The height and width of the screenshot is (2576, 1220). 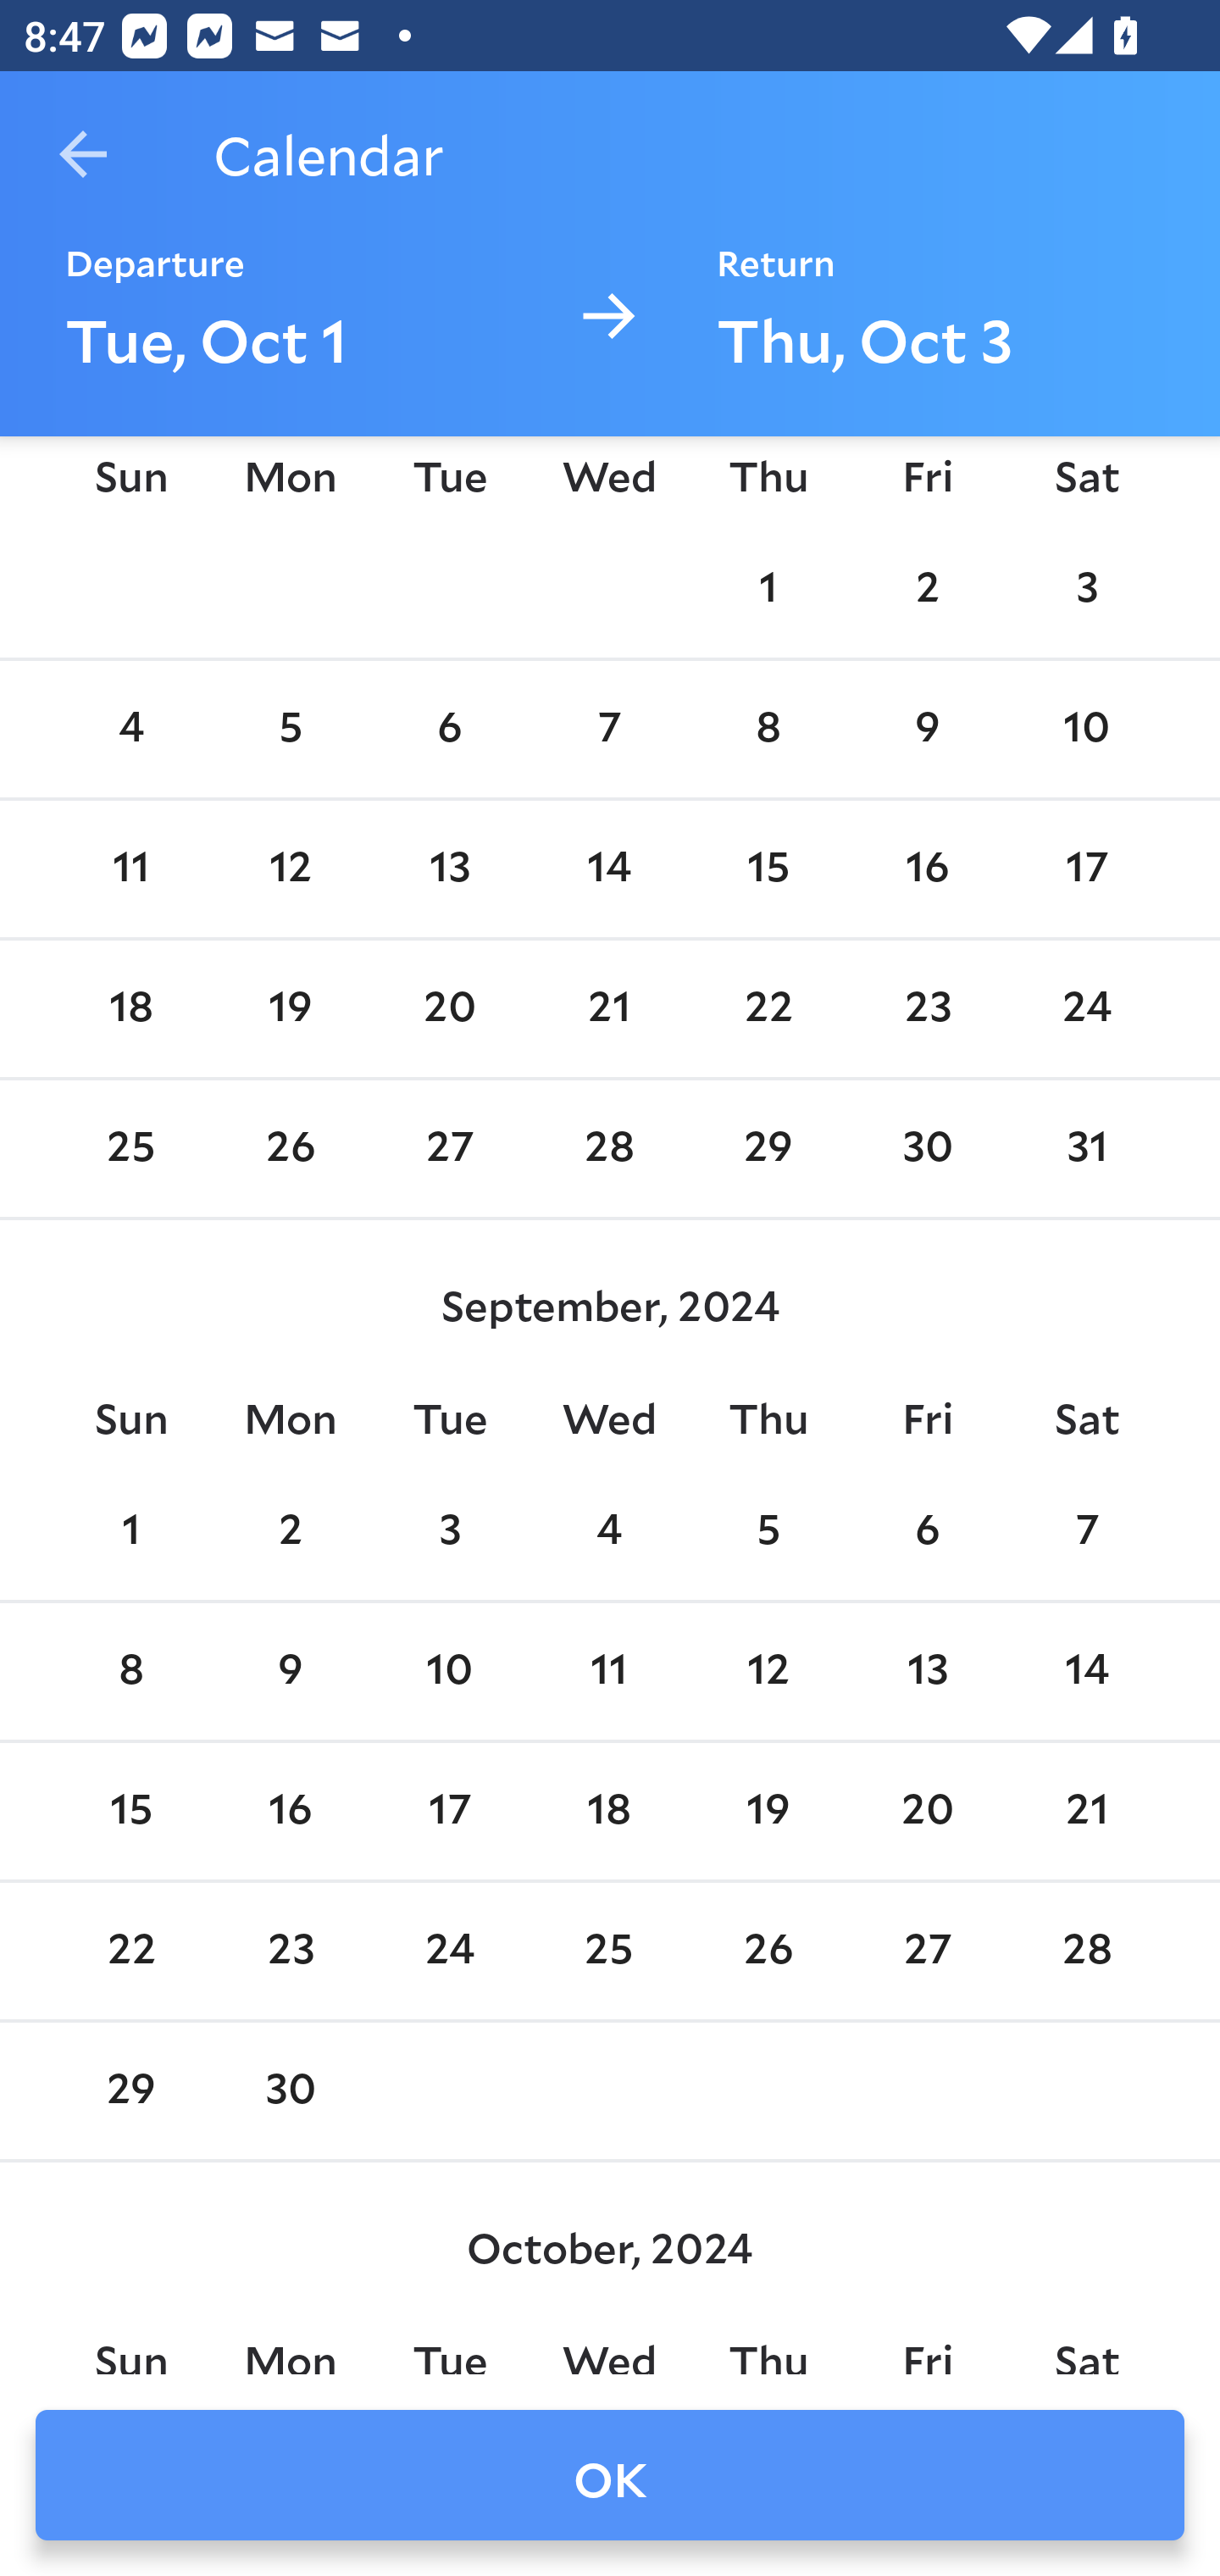 I want to click on 9, so click(x=927, y=729).